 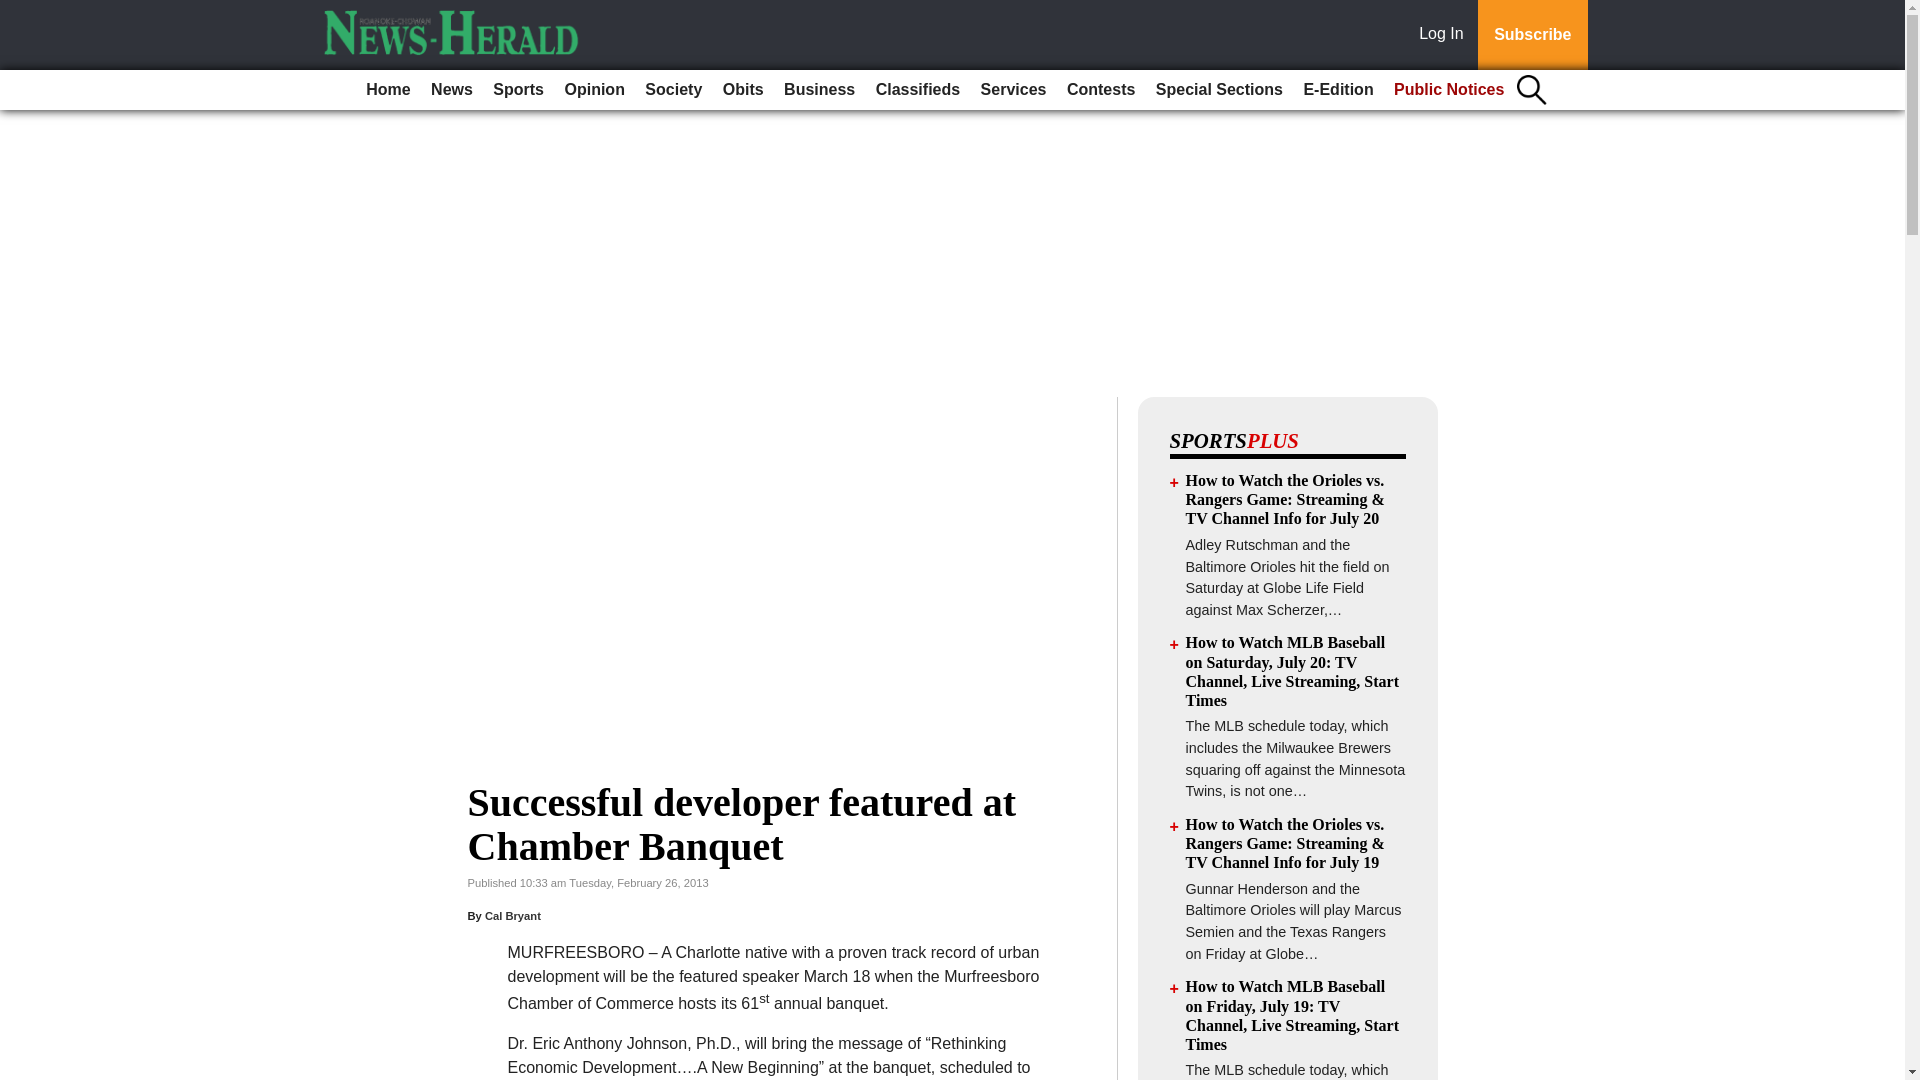 What do you see at coordinates (594, 90) in the screenshot?
I see `Opinion` at bounding box center [594, 90].